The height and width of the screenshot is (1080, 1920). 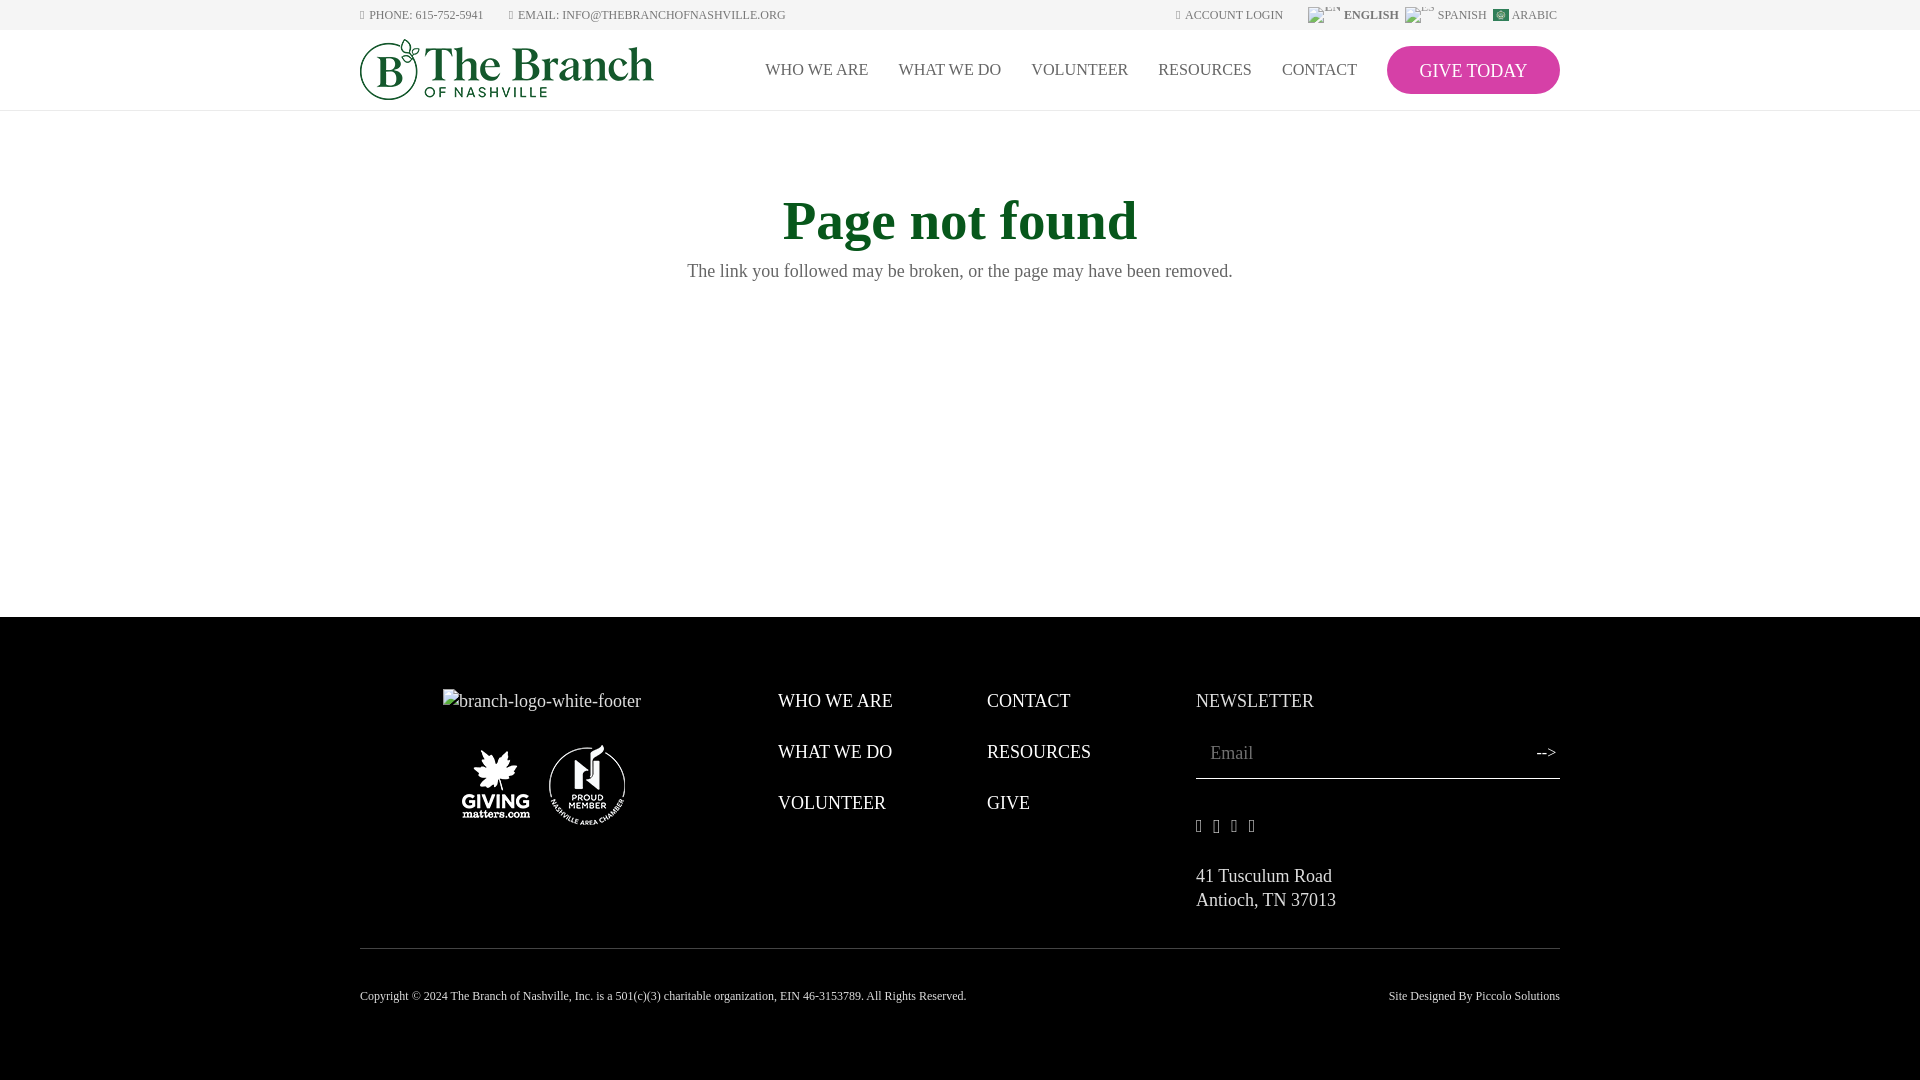 What do you see at coordinates (816, 70) in the screenshot?
I see `WHO WE ARE` at bounding box center [816, 70].